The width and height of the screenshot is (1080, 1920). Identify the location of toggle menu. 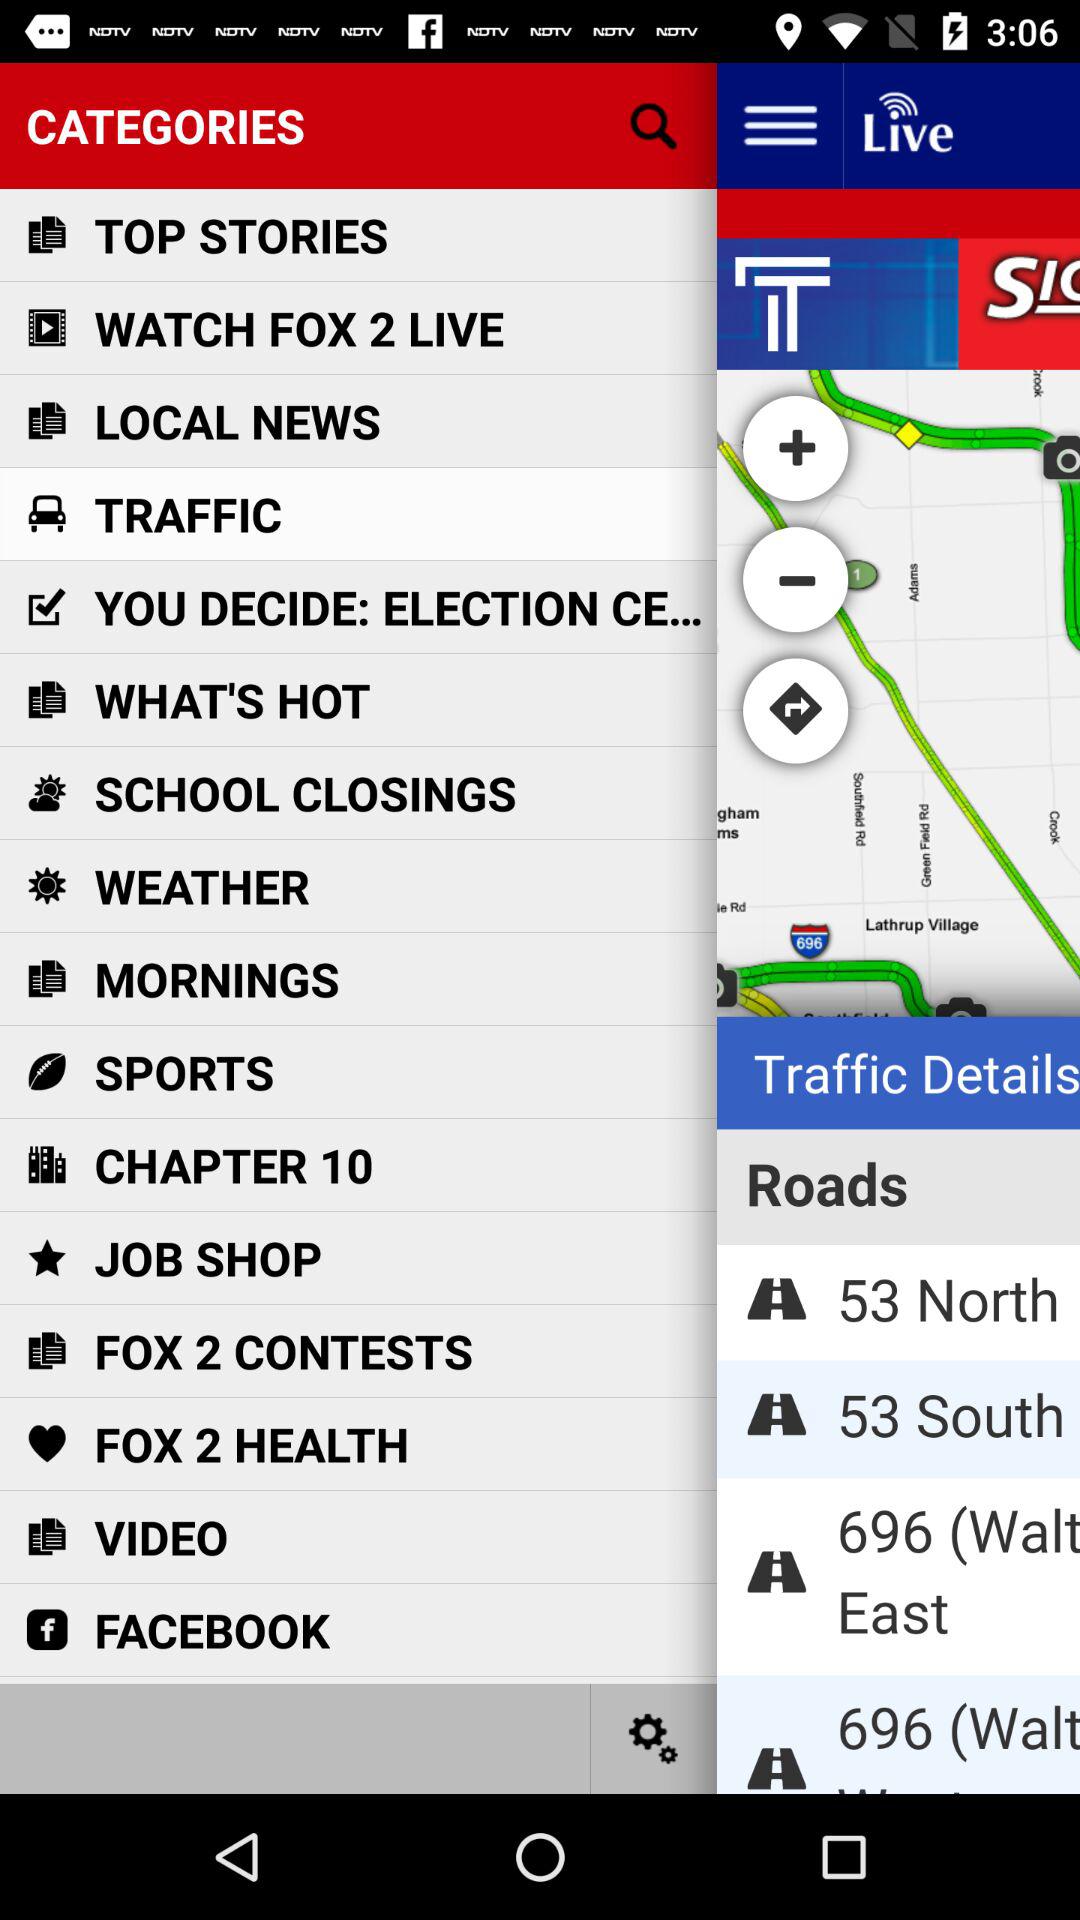
(780, 126).